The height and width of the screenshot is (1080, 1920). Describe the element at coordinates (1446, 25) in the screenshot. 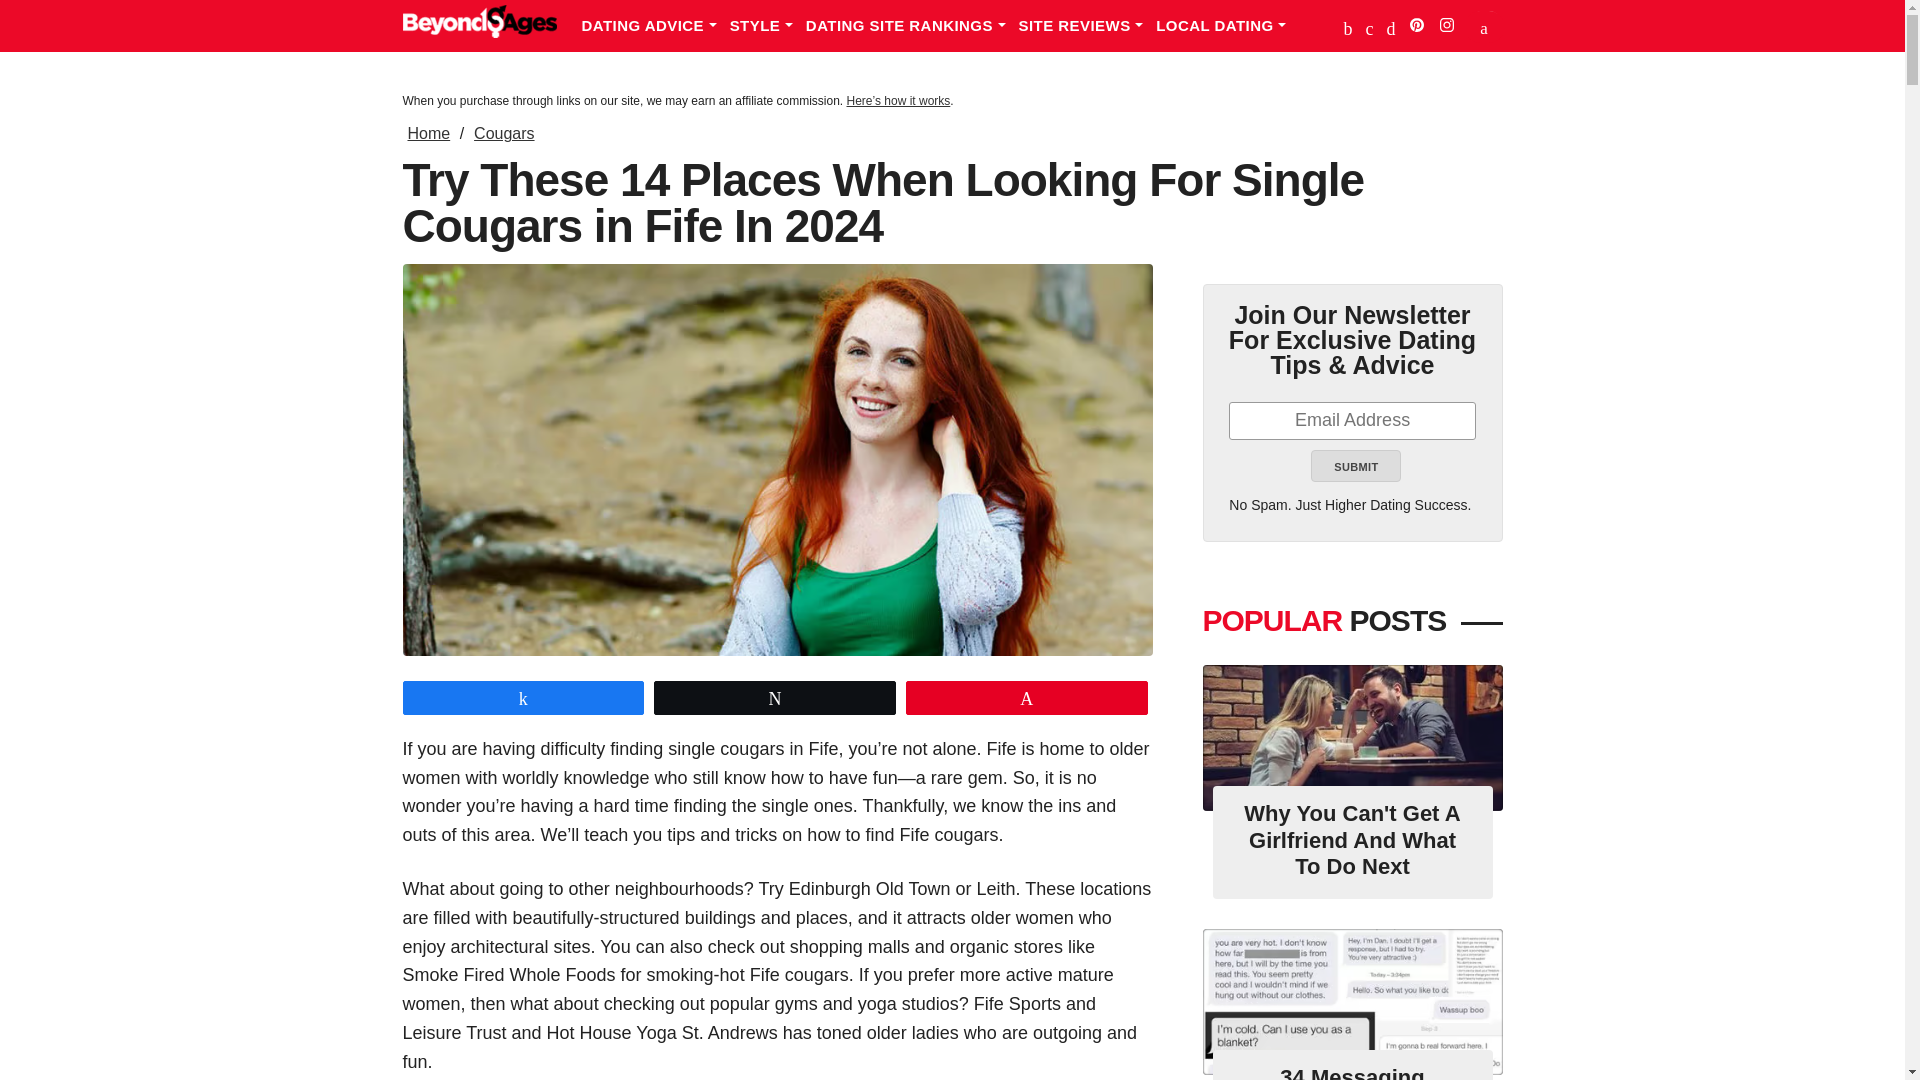

I see `Instagram icon` at that location.